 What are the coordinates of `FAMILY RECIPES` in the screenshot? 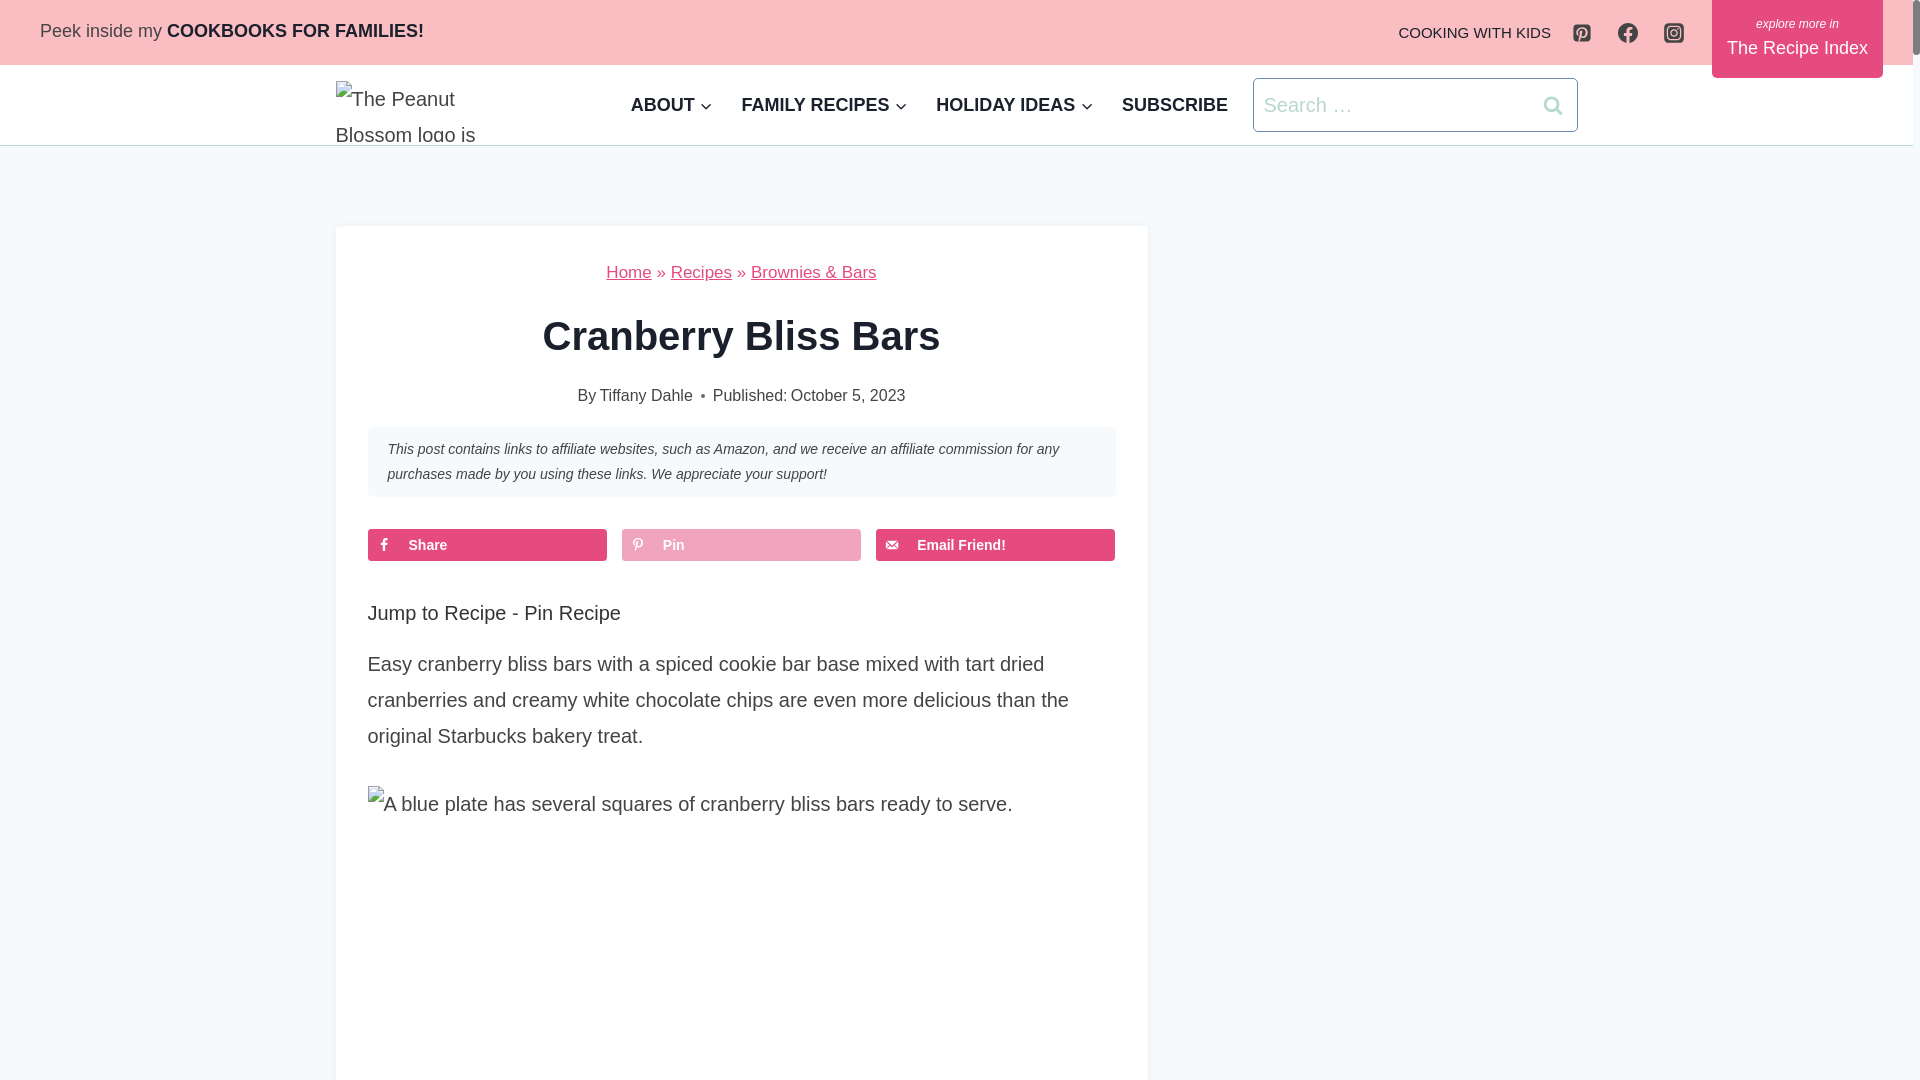 It's located at (824, 104).